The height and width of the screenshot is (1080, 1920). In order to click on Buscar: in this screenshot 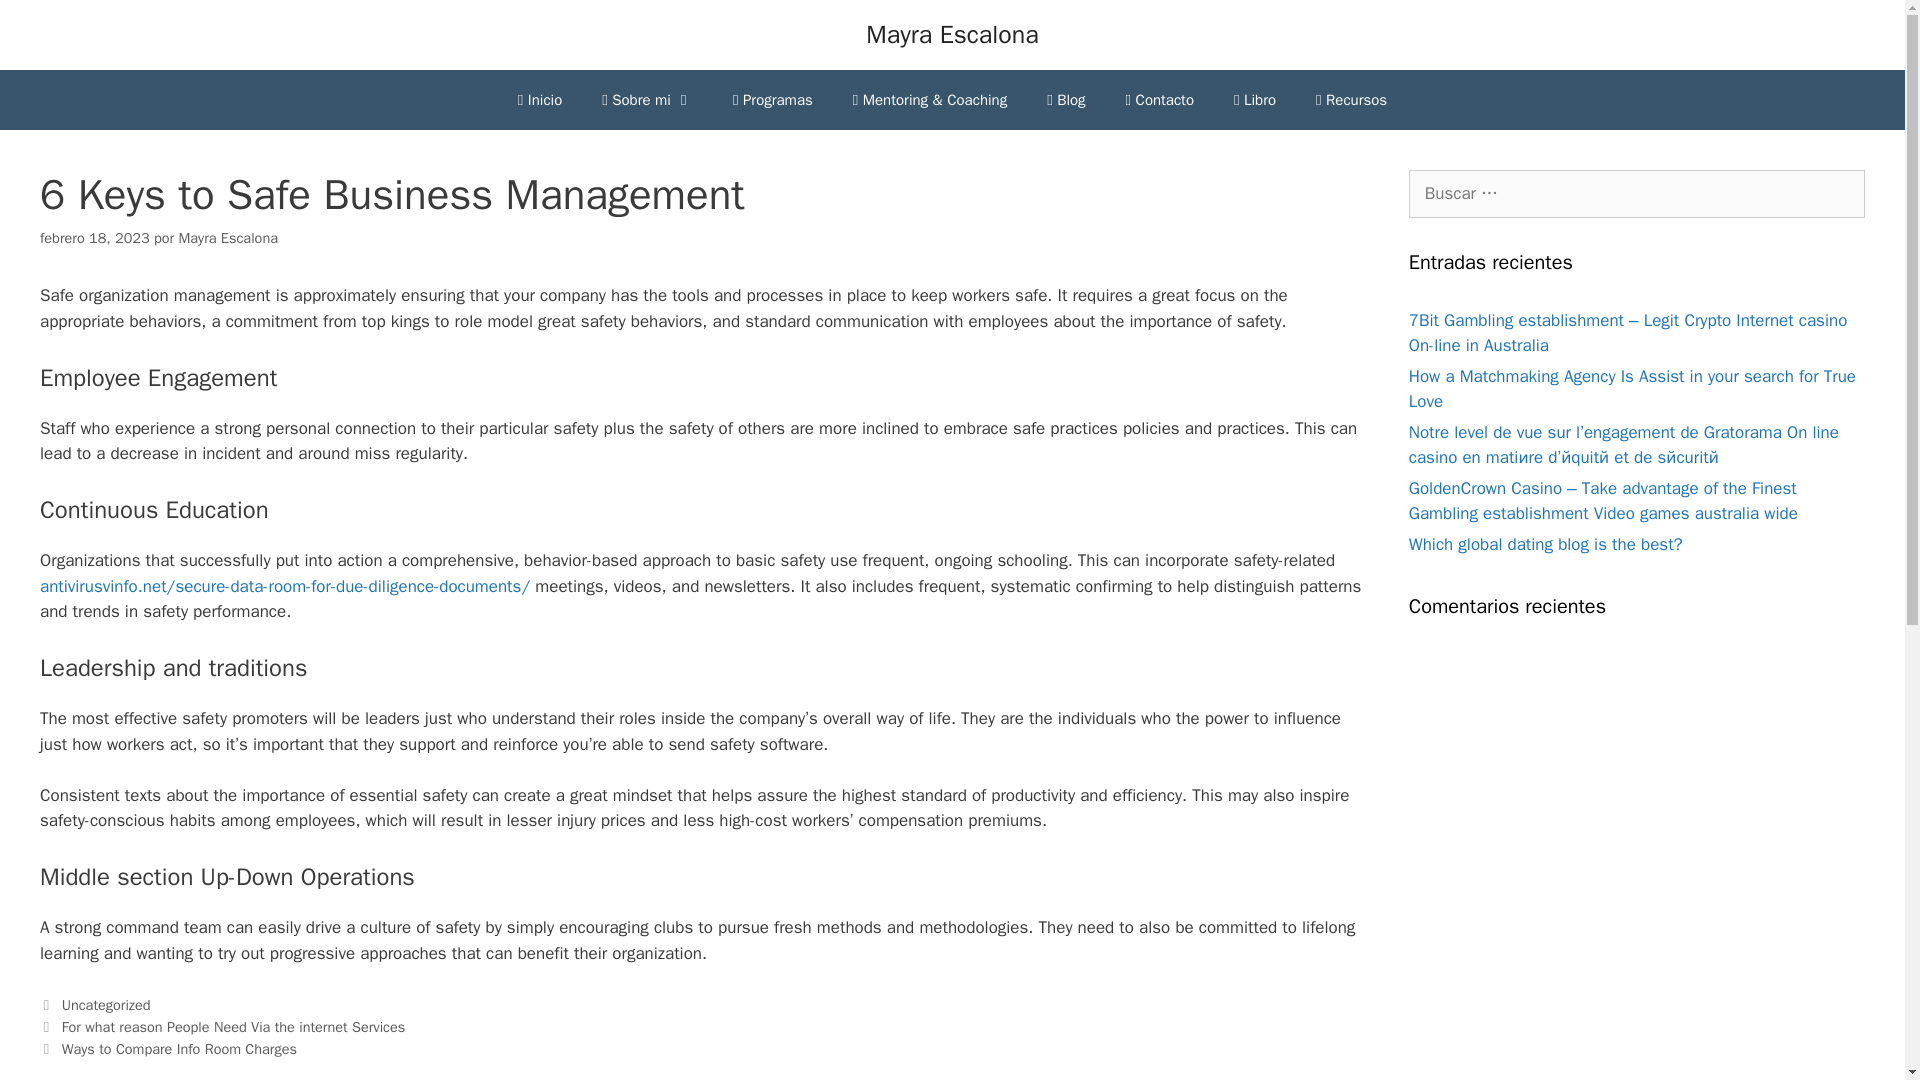, I will do `click(1636, 194)`.